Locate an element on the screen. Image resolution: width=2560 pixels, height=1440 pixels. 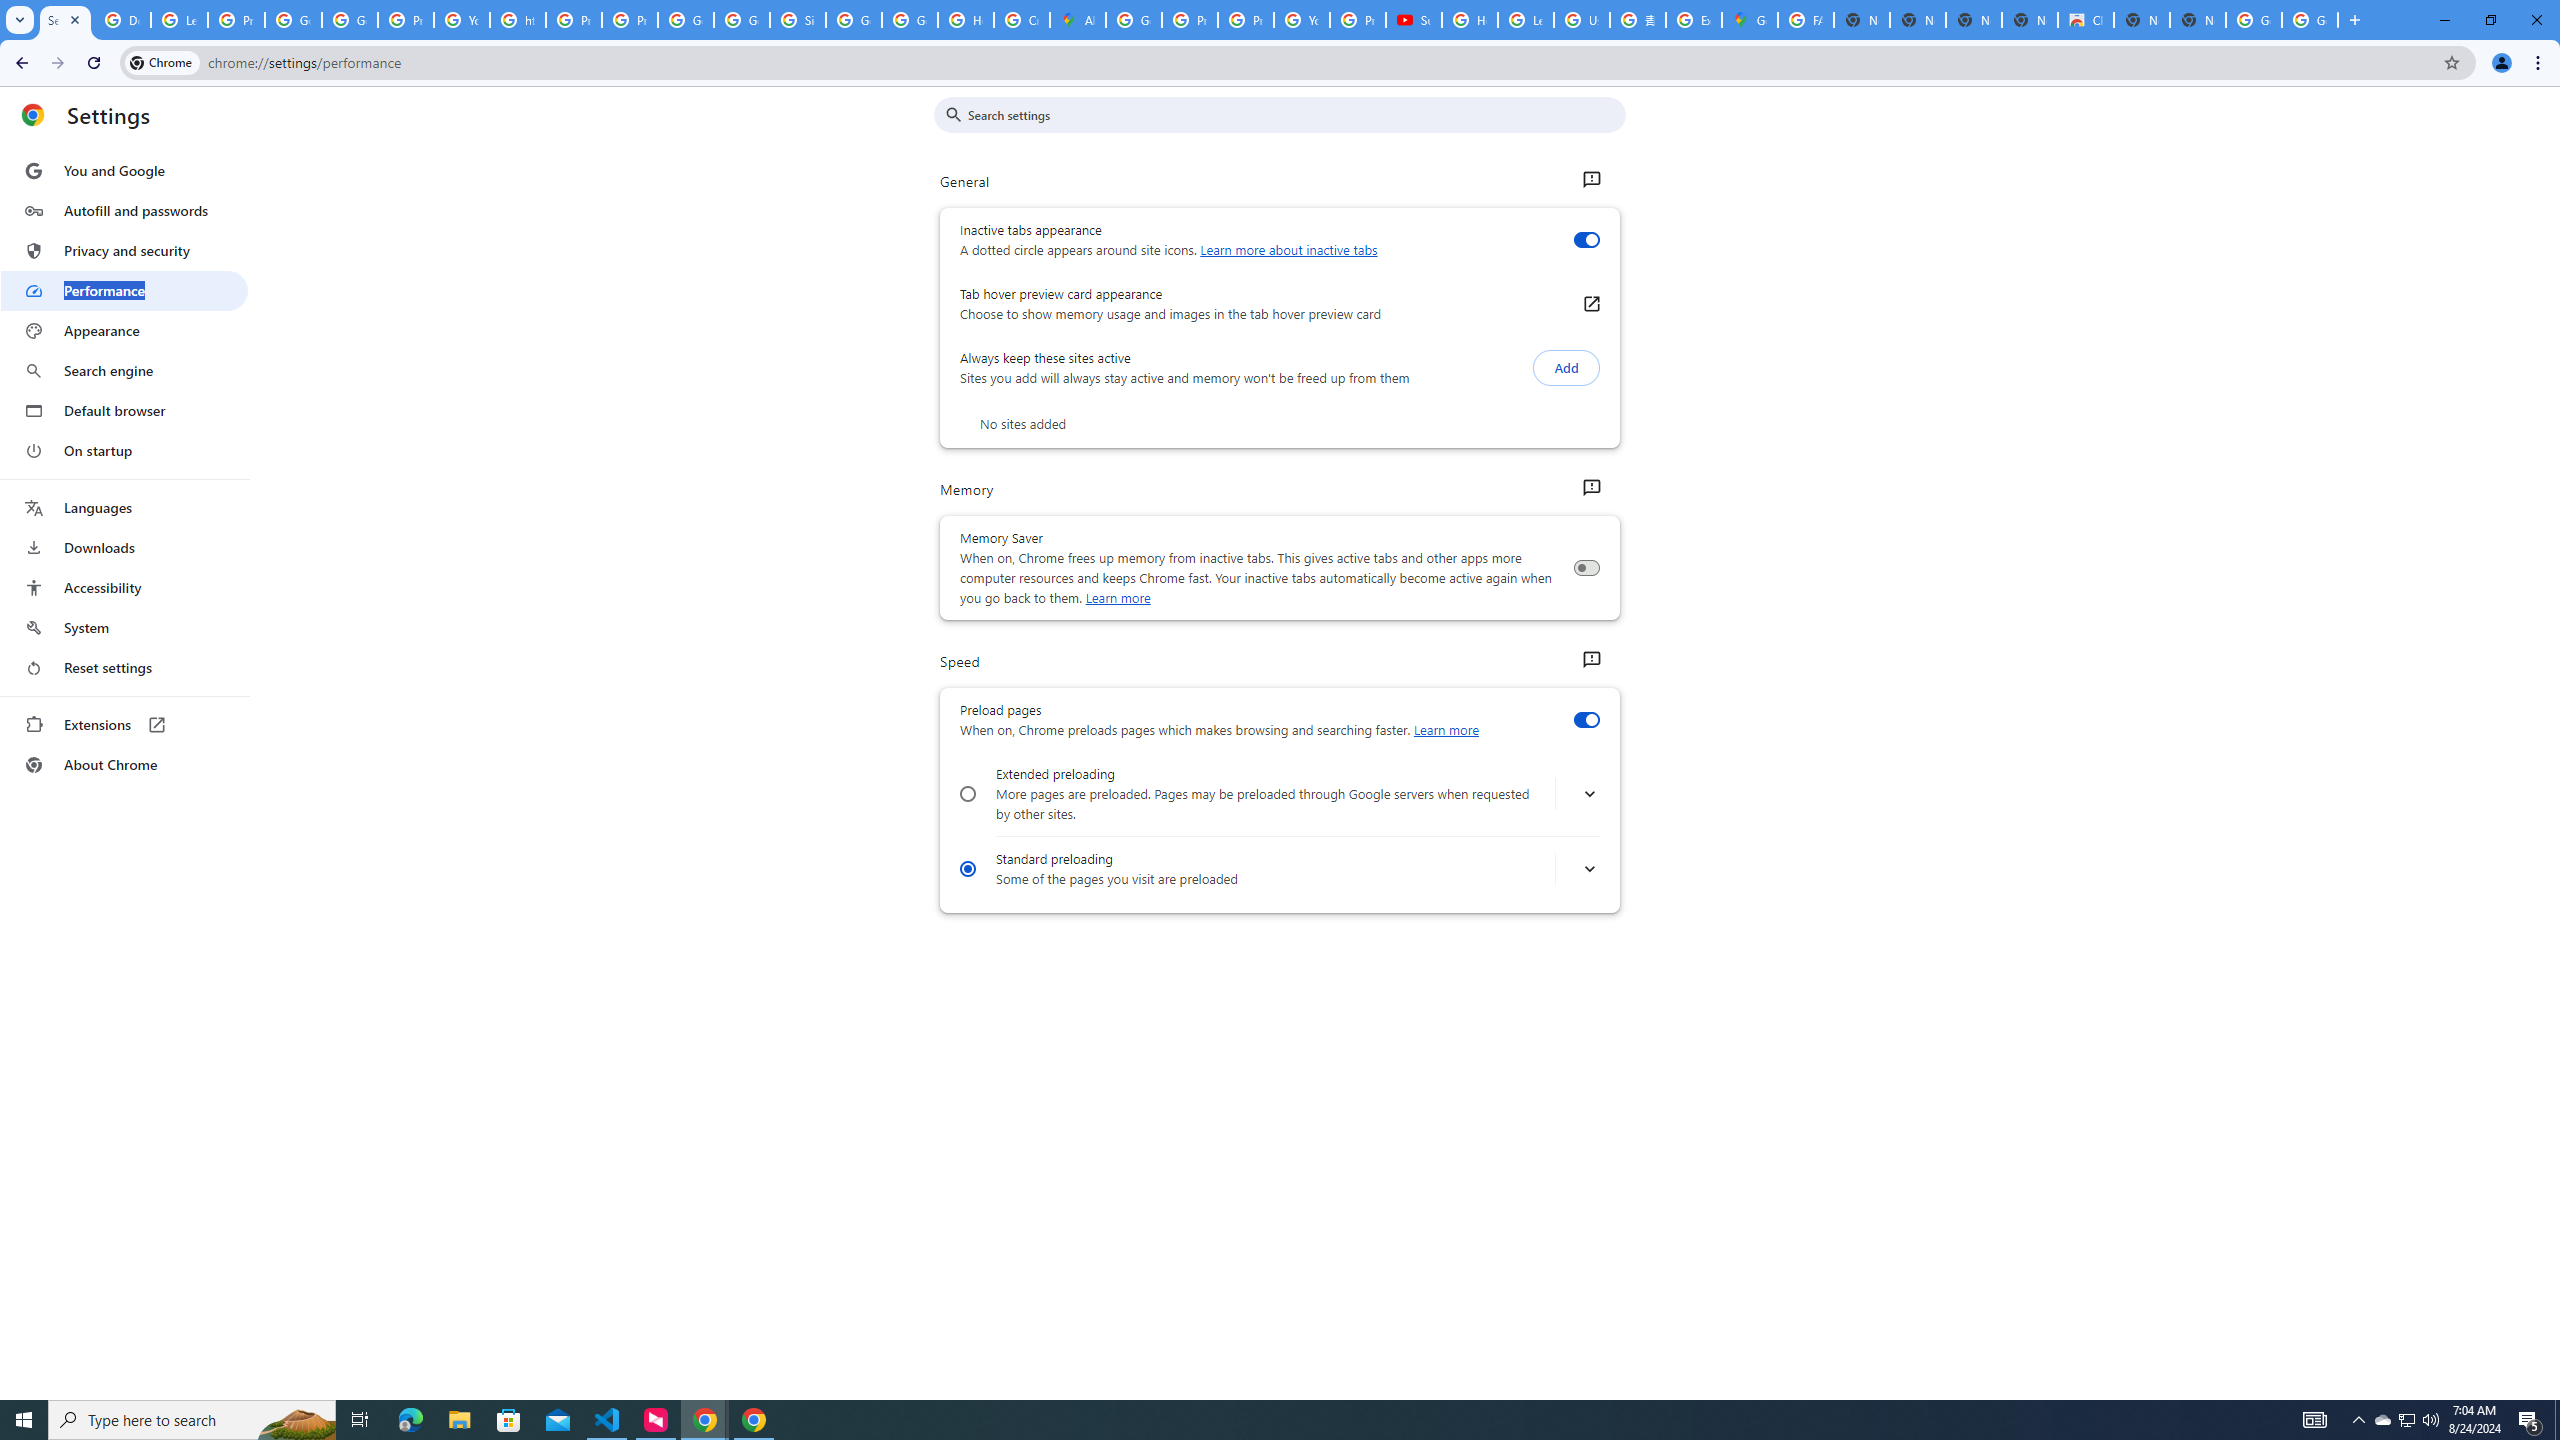
Inactive tabs appearance is located at coordinates (1586, 240).